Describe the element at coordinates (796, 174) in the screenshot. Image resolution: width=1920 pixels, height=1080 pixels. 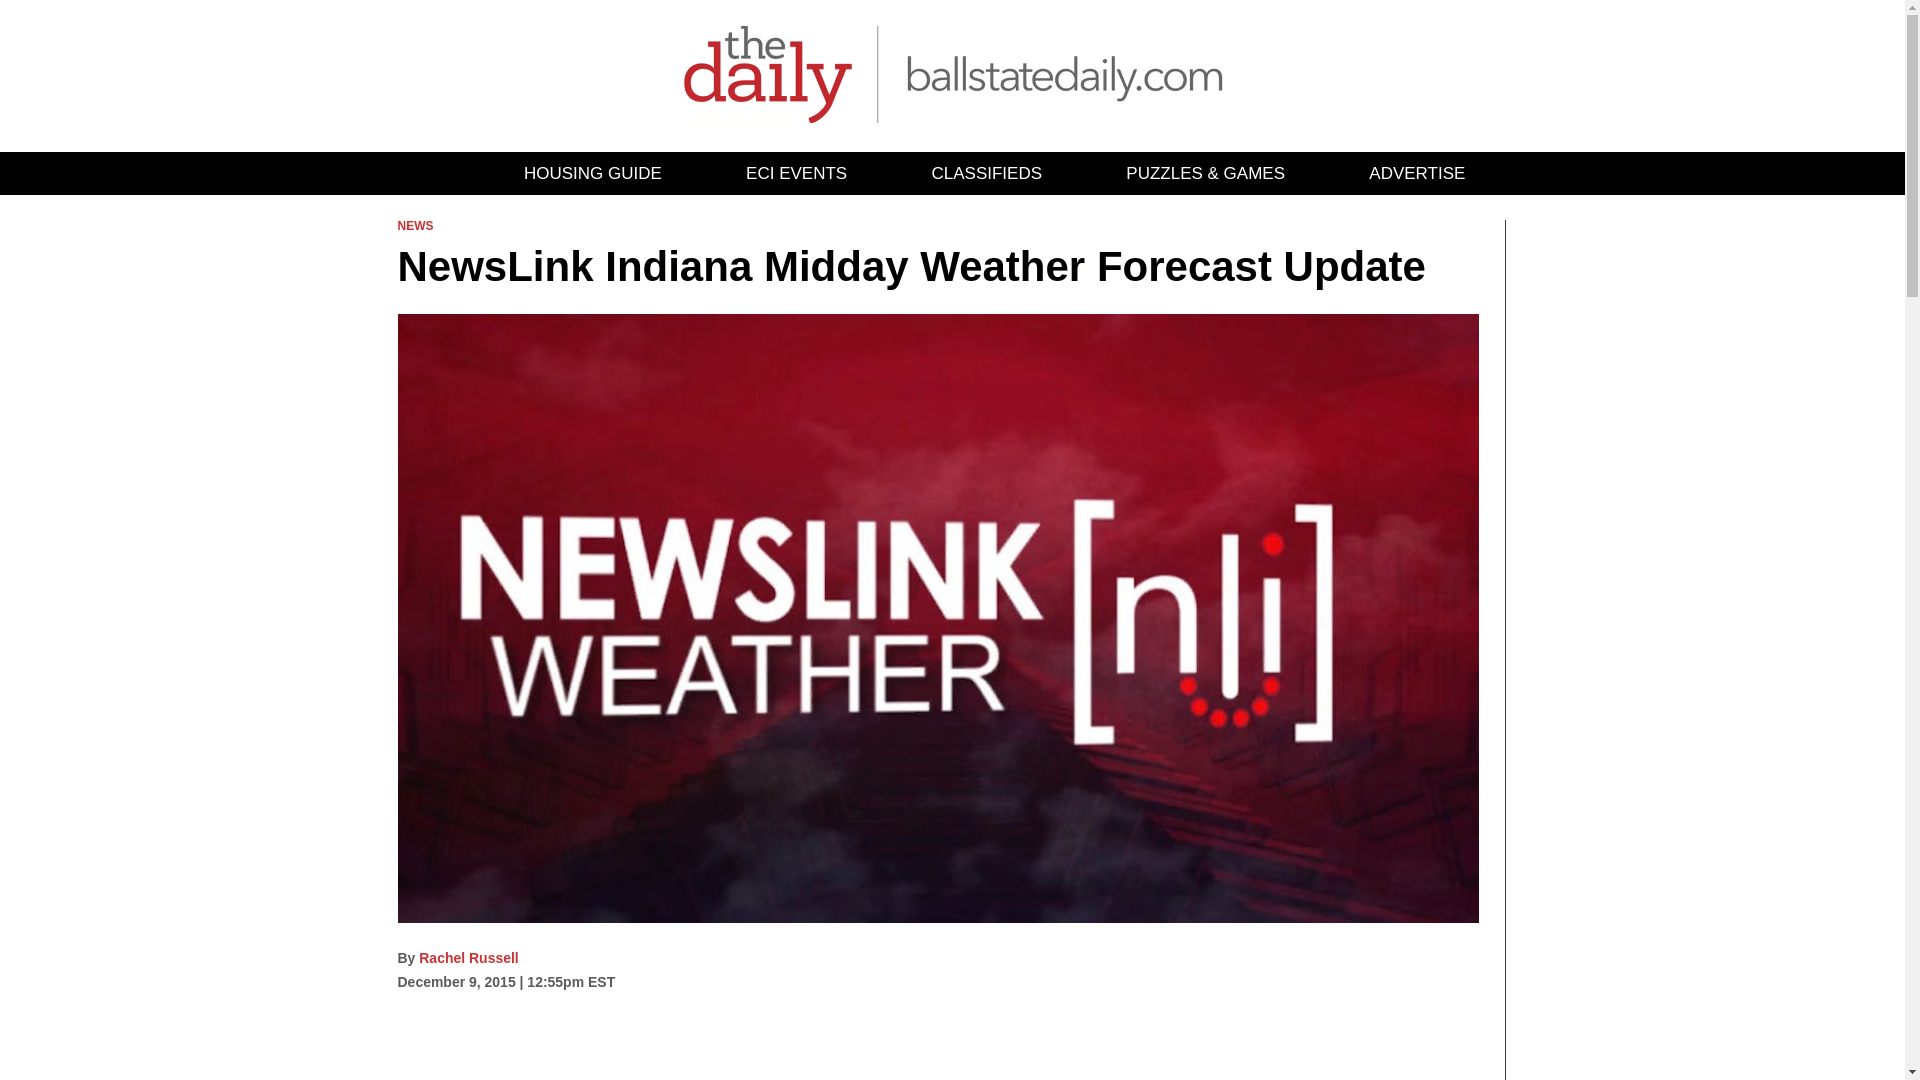
I see `ECI EVENTS` at that location.